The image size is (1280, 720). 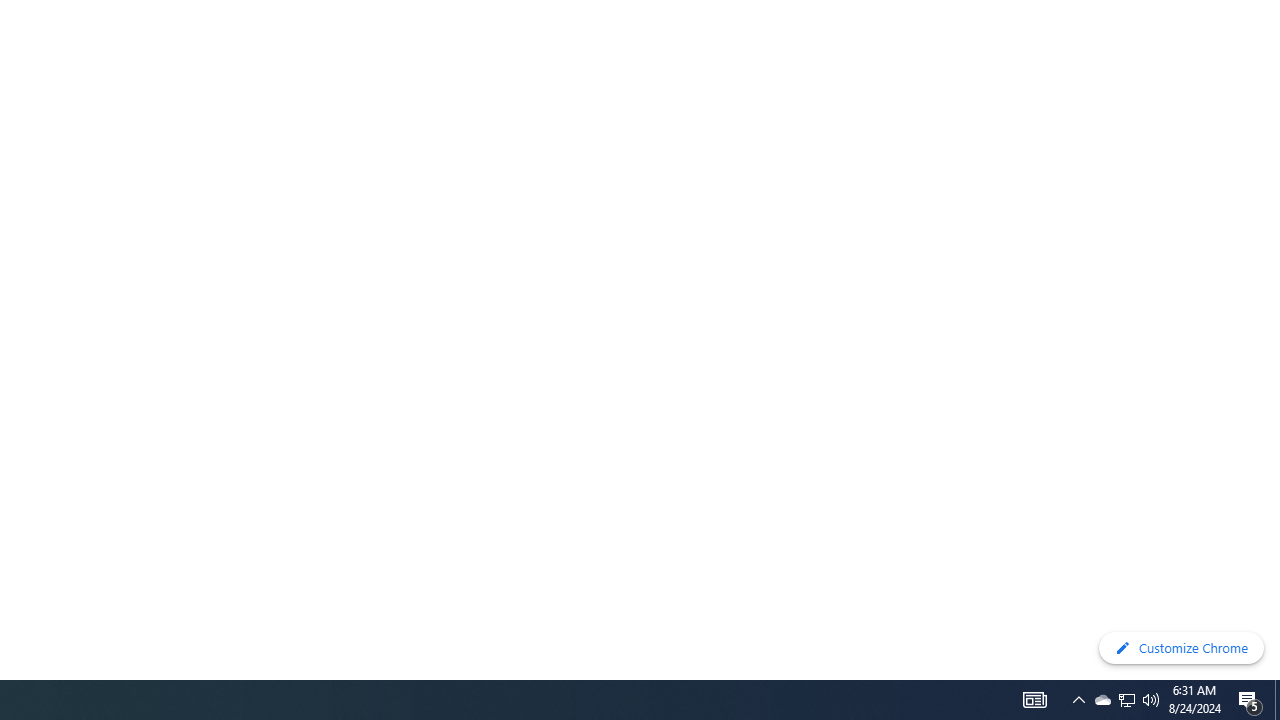 What do you see at coordinates (1181, 648) in the screenshot?
I see `Customize Chrome` at bounding box center [1181, 648].